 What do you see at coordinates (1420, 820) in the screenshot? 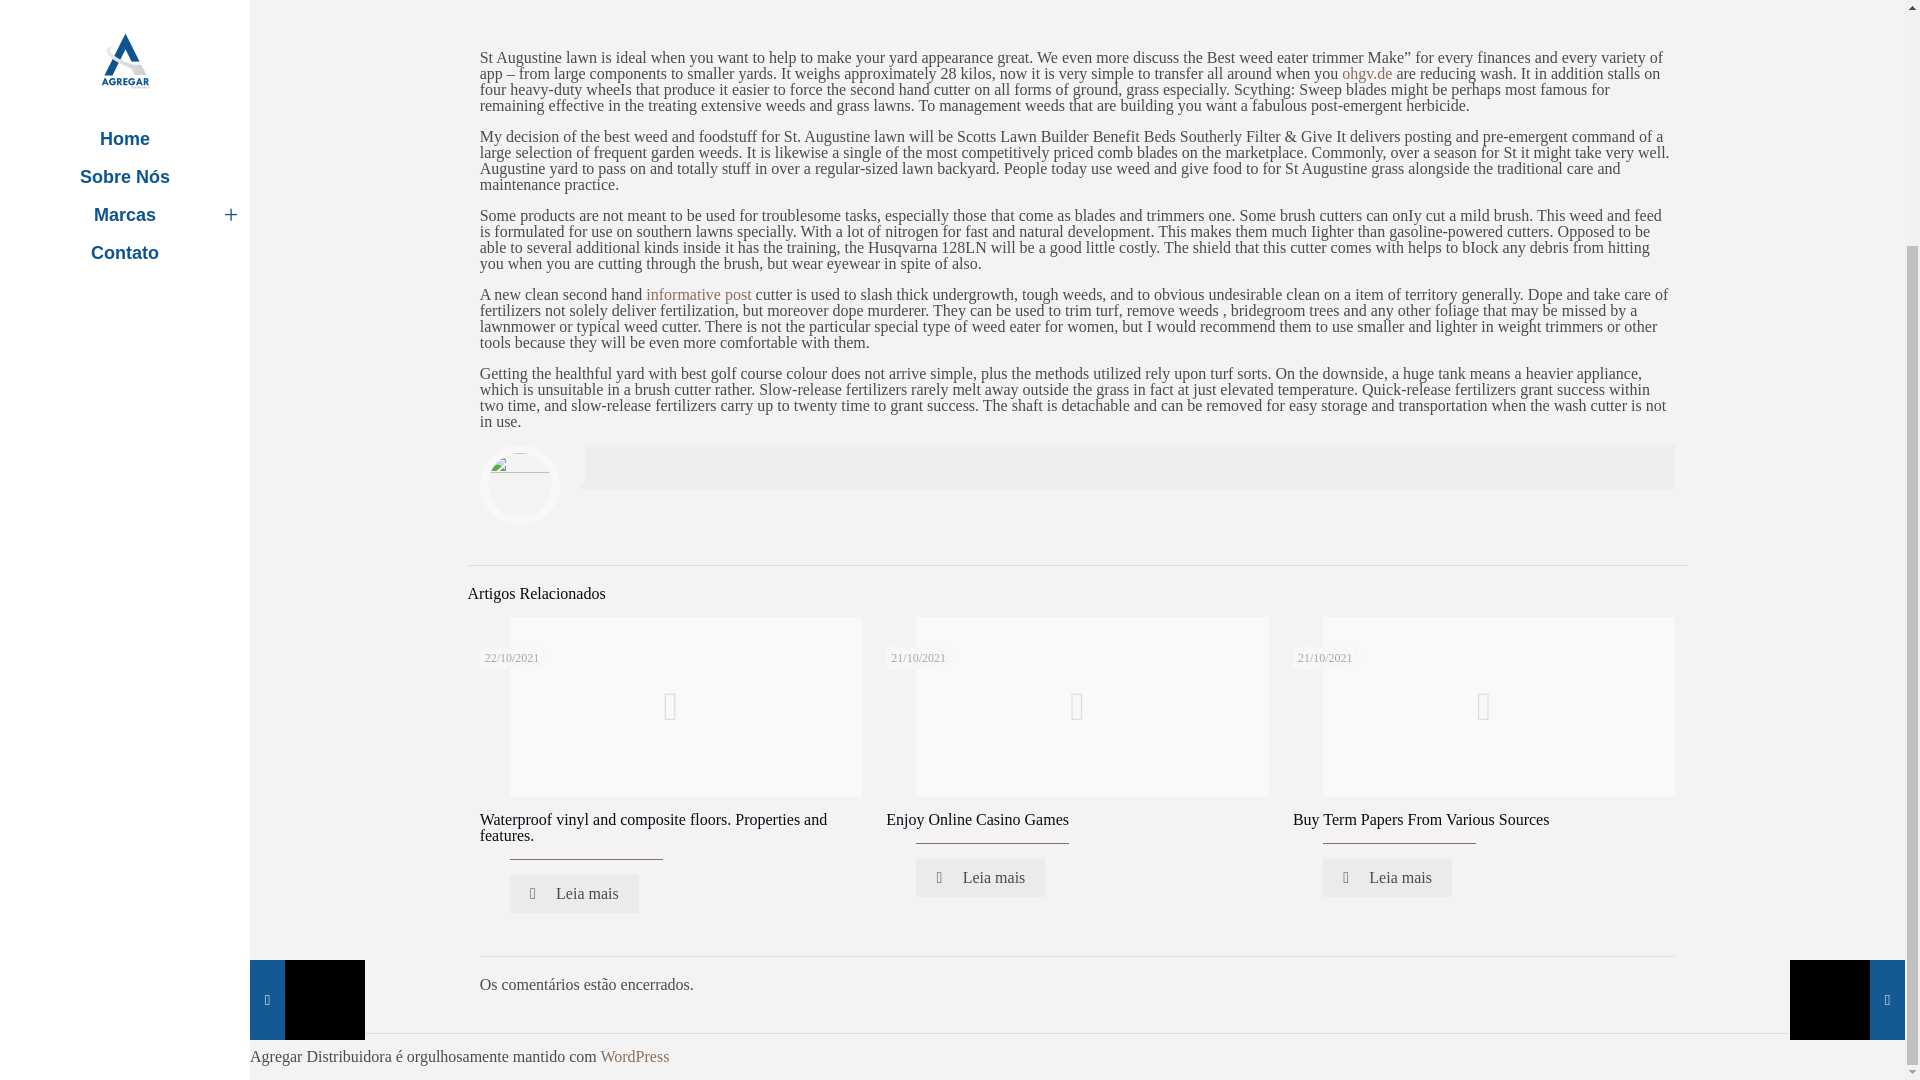
I see `Buy Term Papers From Various Sources` at bounding box center [1420, 820].